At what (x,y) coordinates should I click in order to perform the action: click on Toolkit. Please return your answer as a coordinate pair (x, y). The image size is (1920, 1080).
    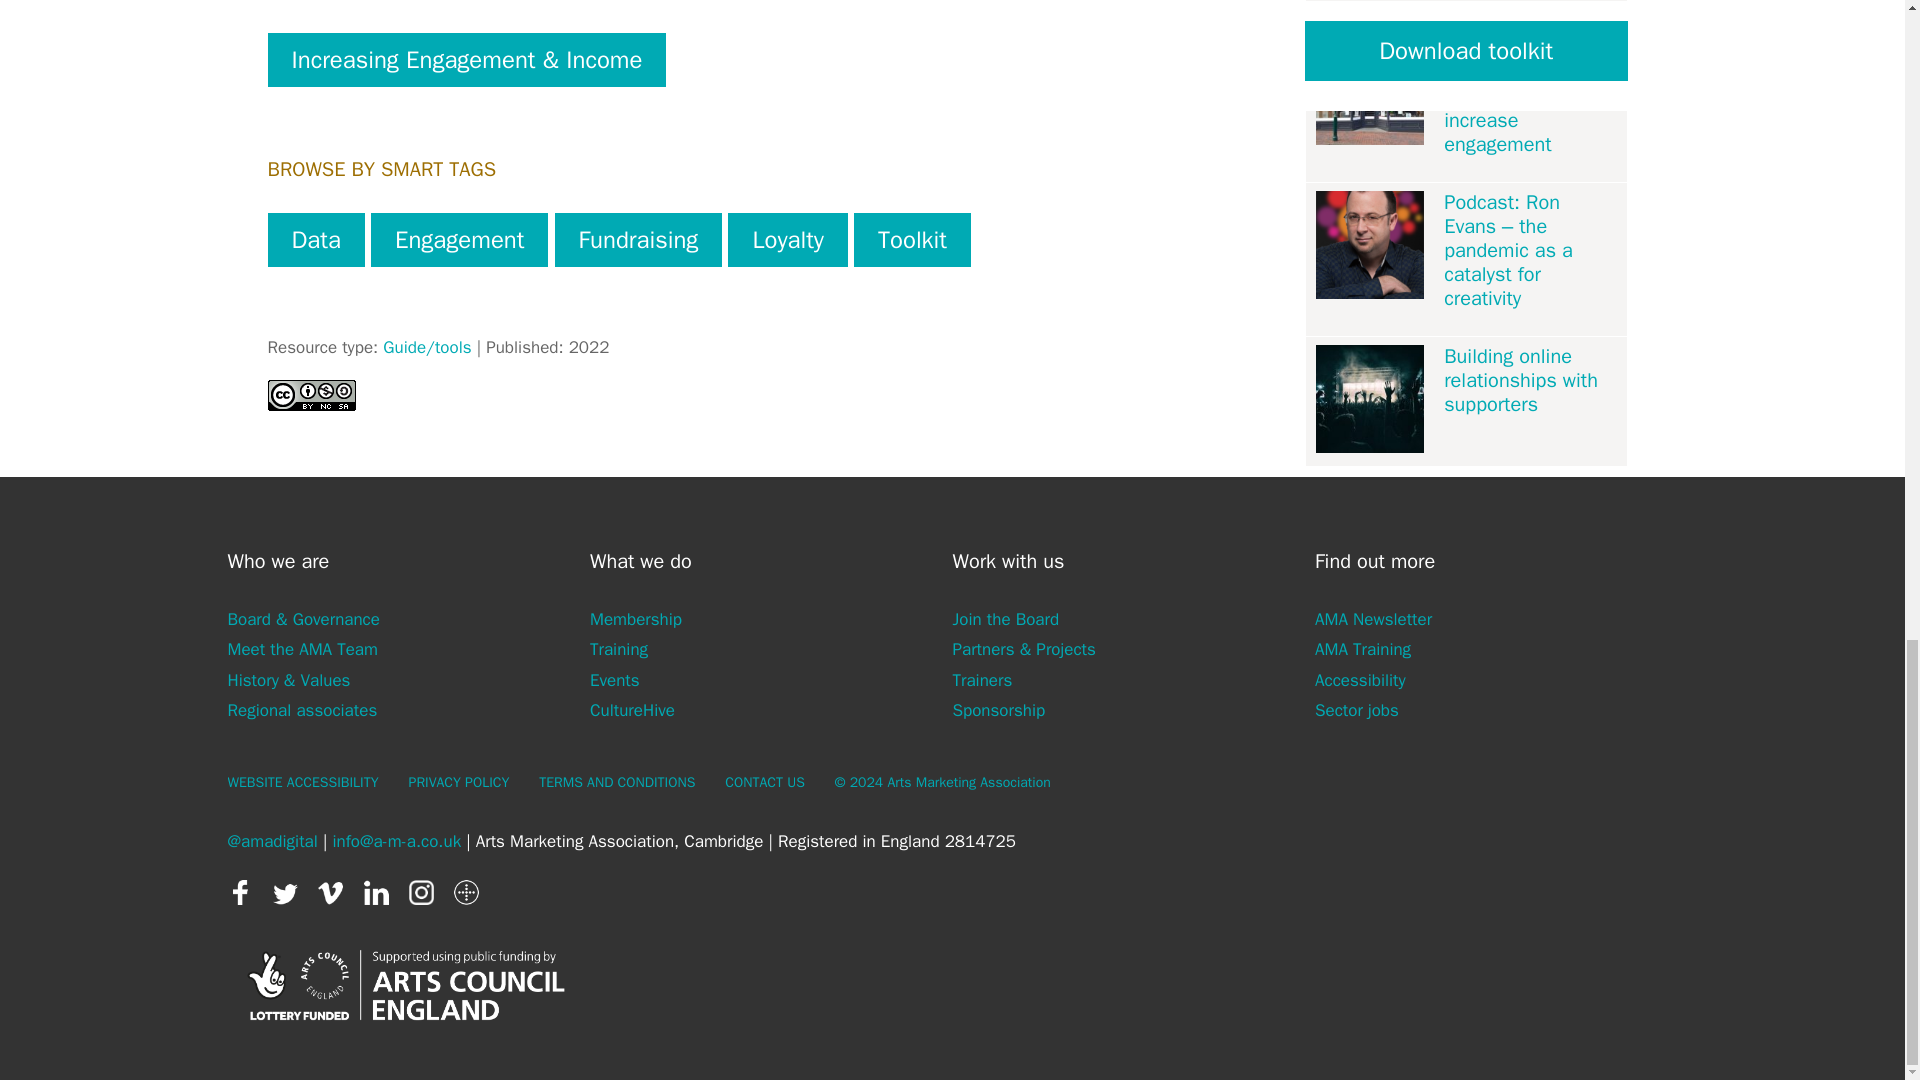
    Looking at the image, I should click on (912, 239).